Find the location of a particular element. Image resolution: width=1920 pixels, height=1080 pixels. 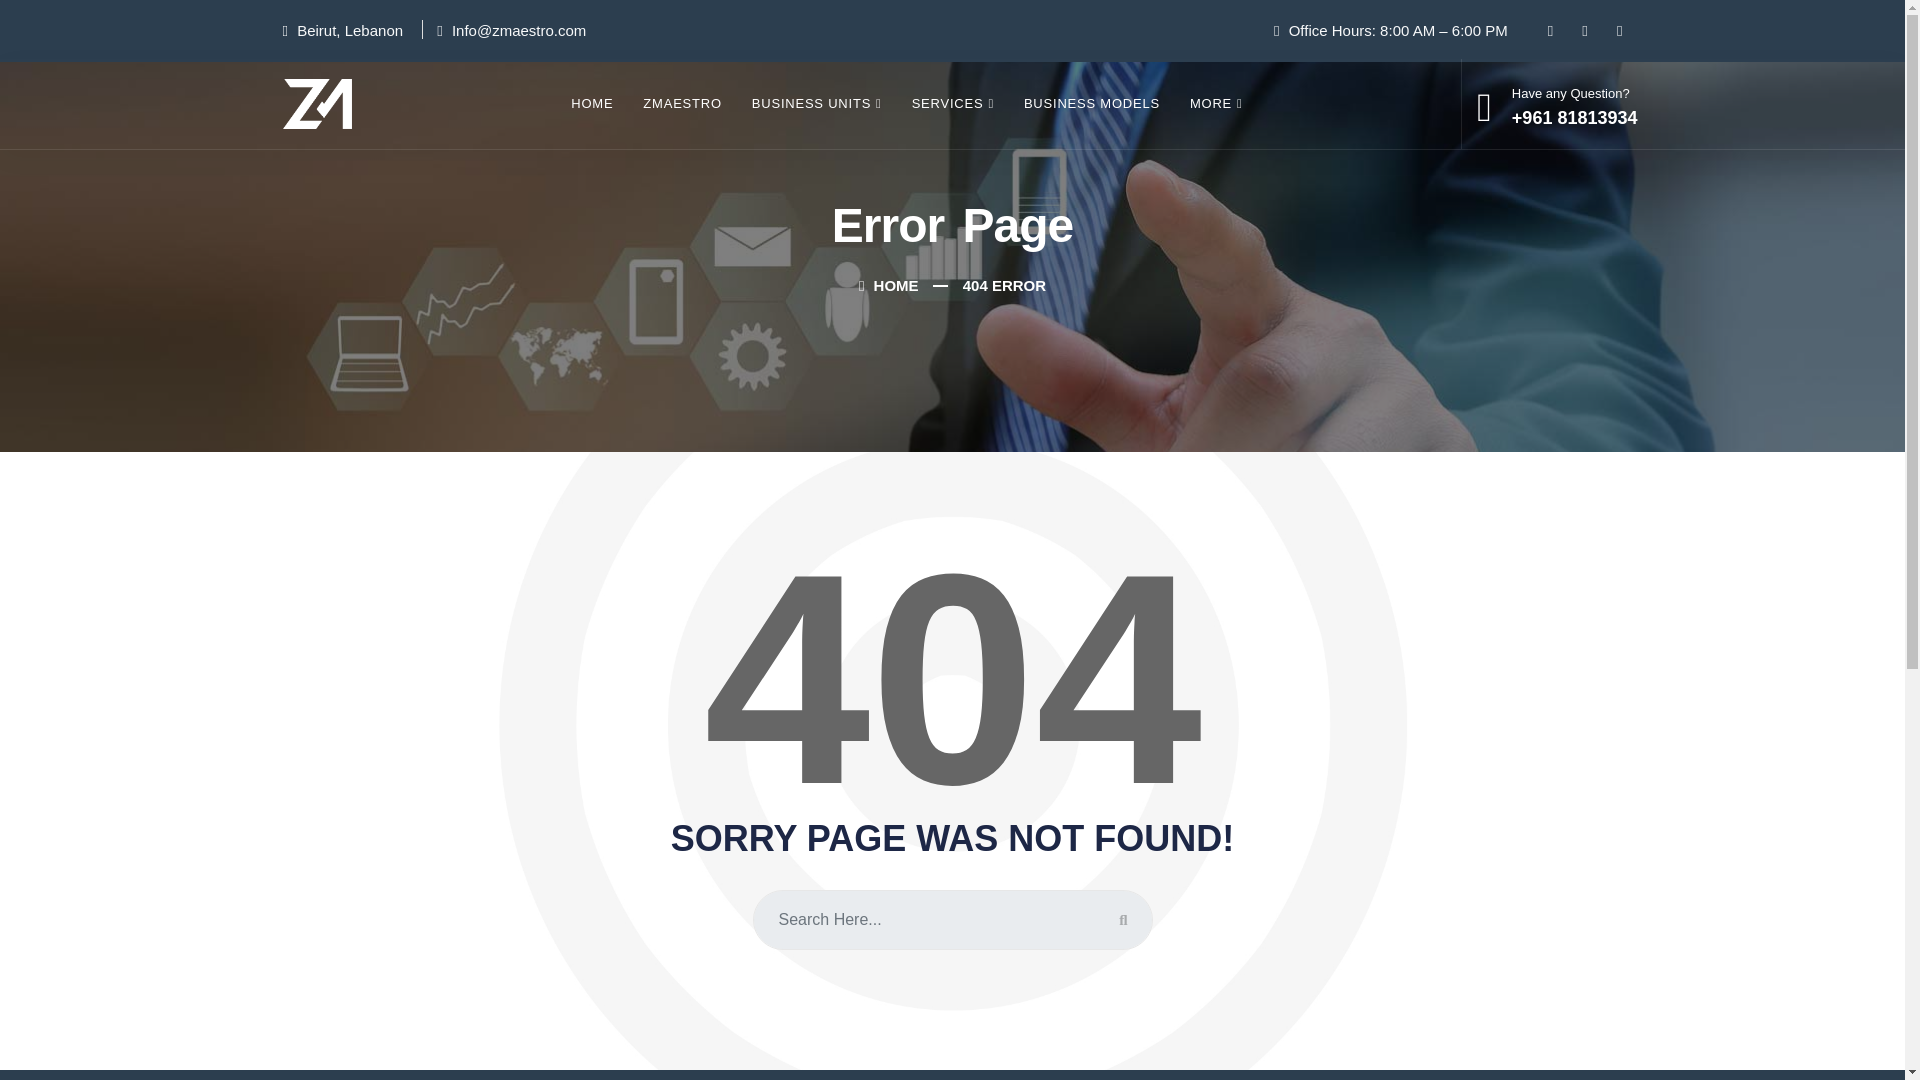

Services is located at coordinates (952, 104).